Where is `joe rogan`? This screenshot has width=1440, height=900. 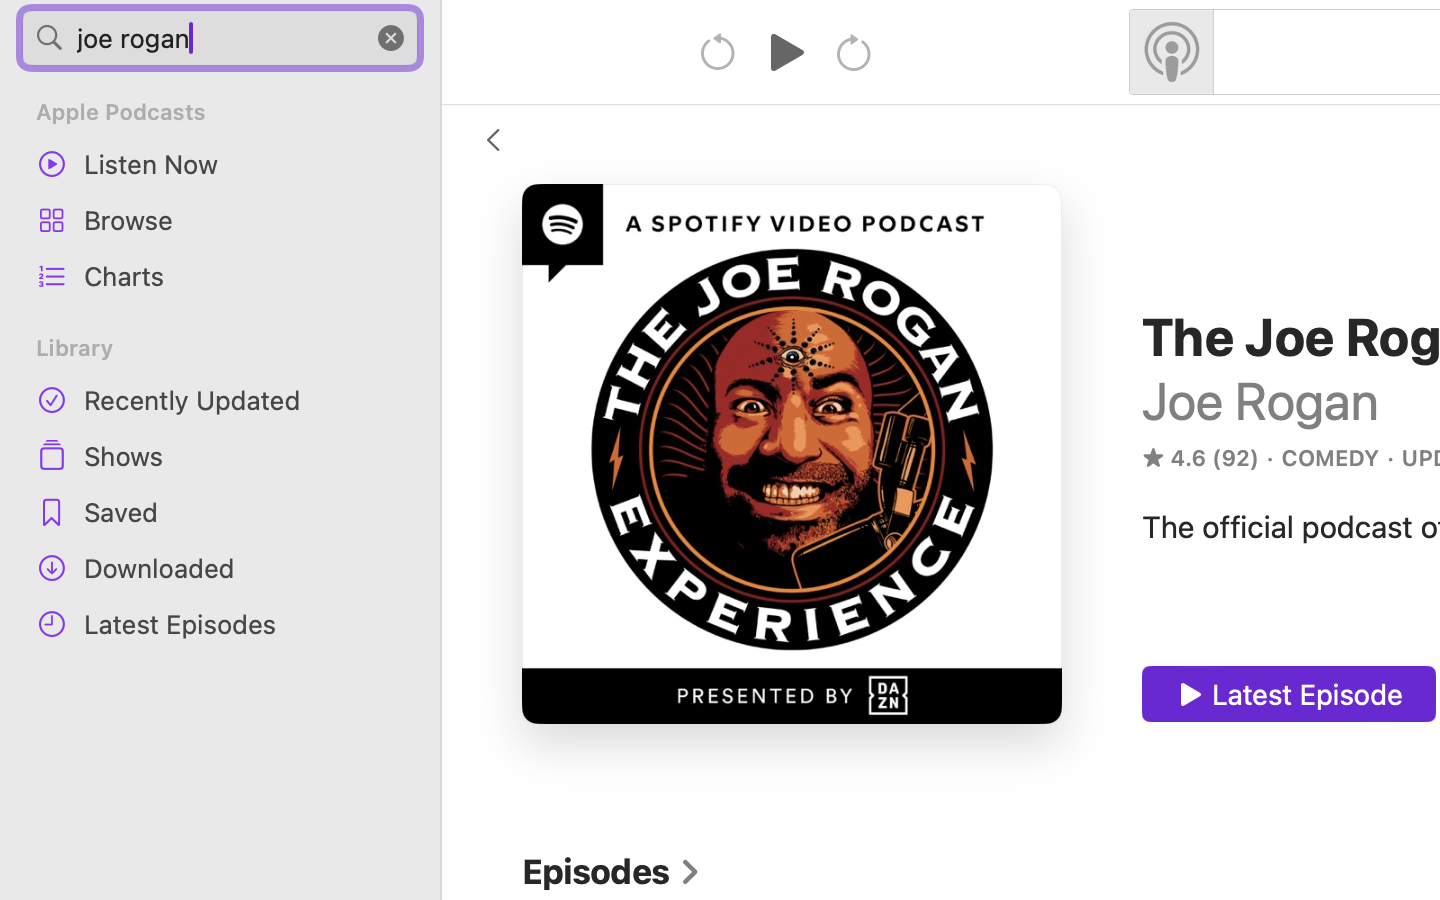 joe rogan is located at coordinates (220, 38).